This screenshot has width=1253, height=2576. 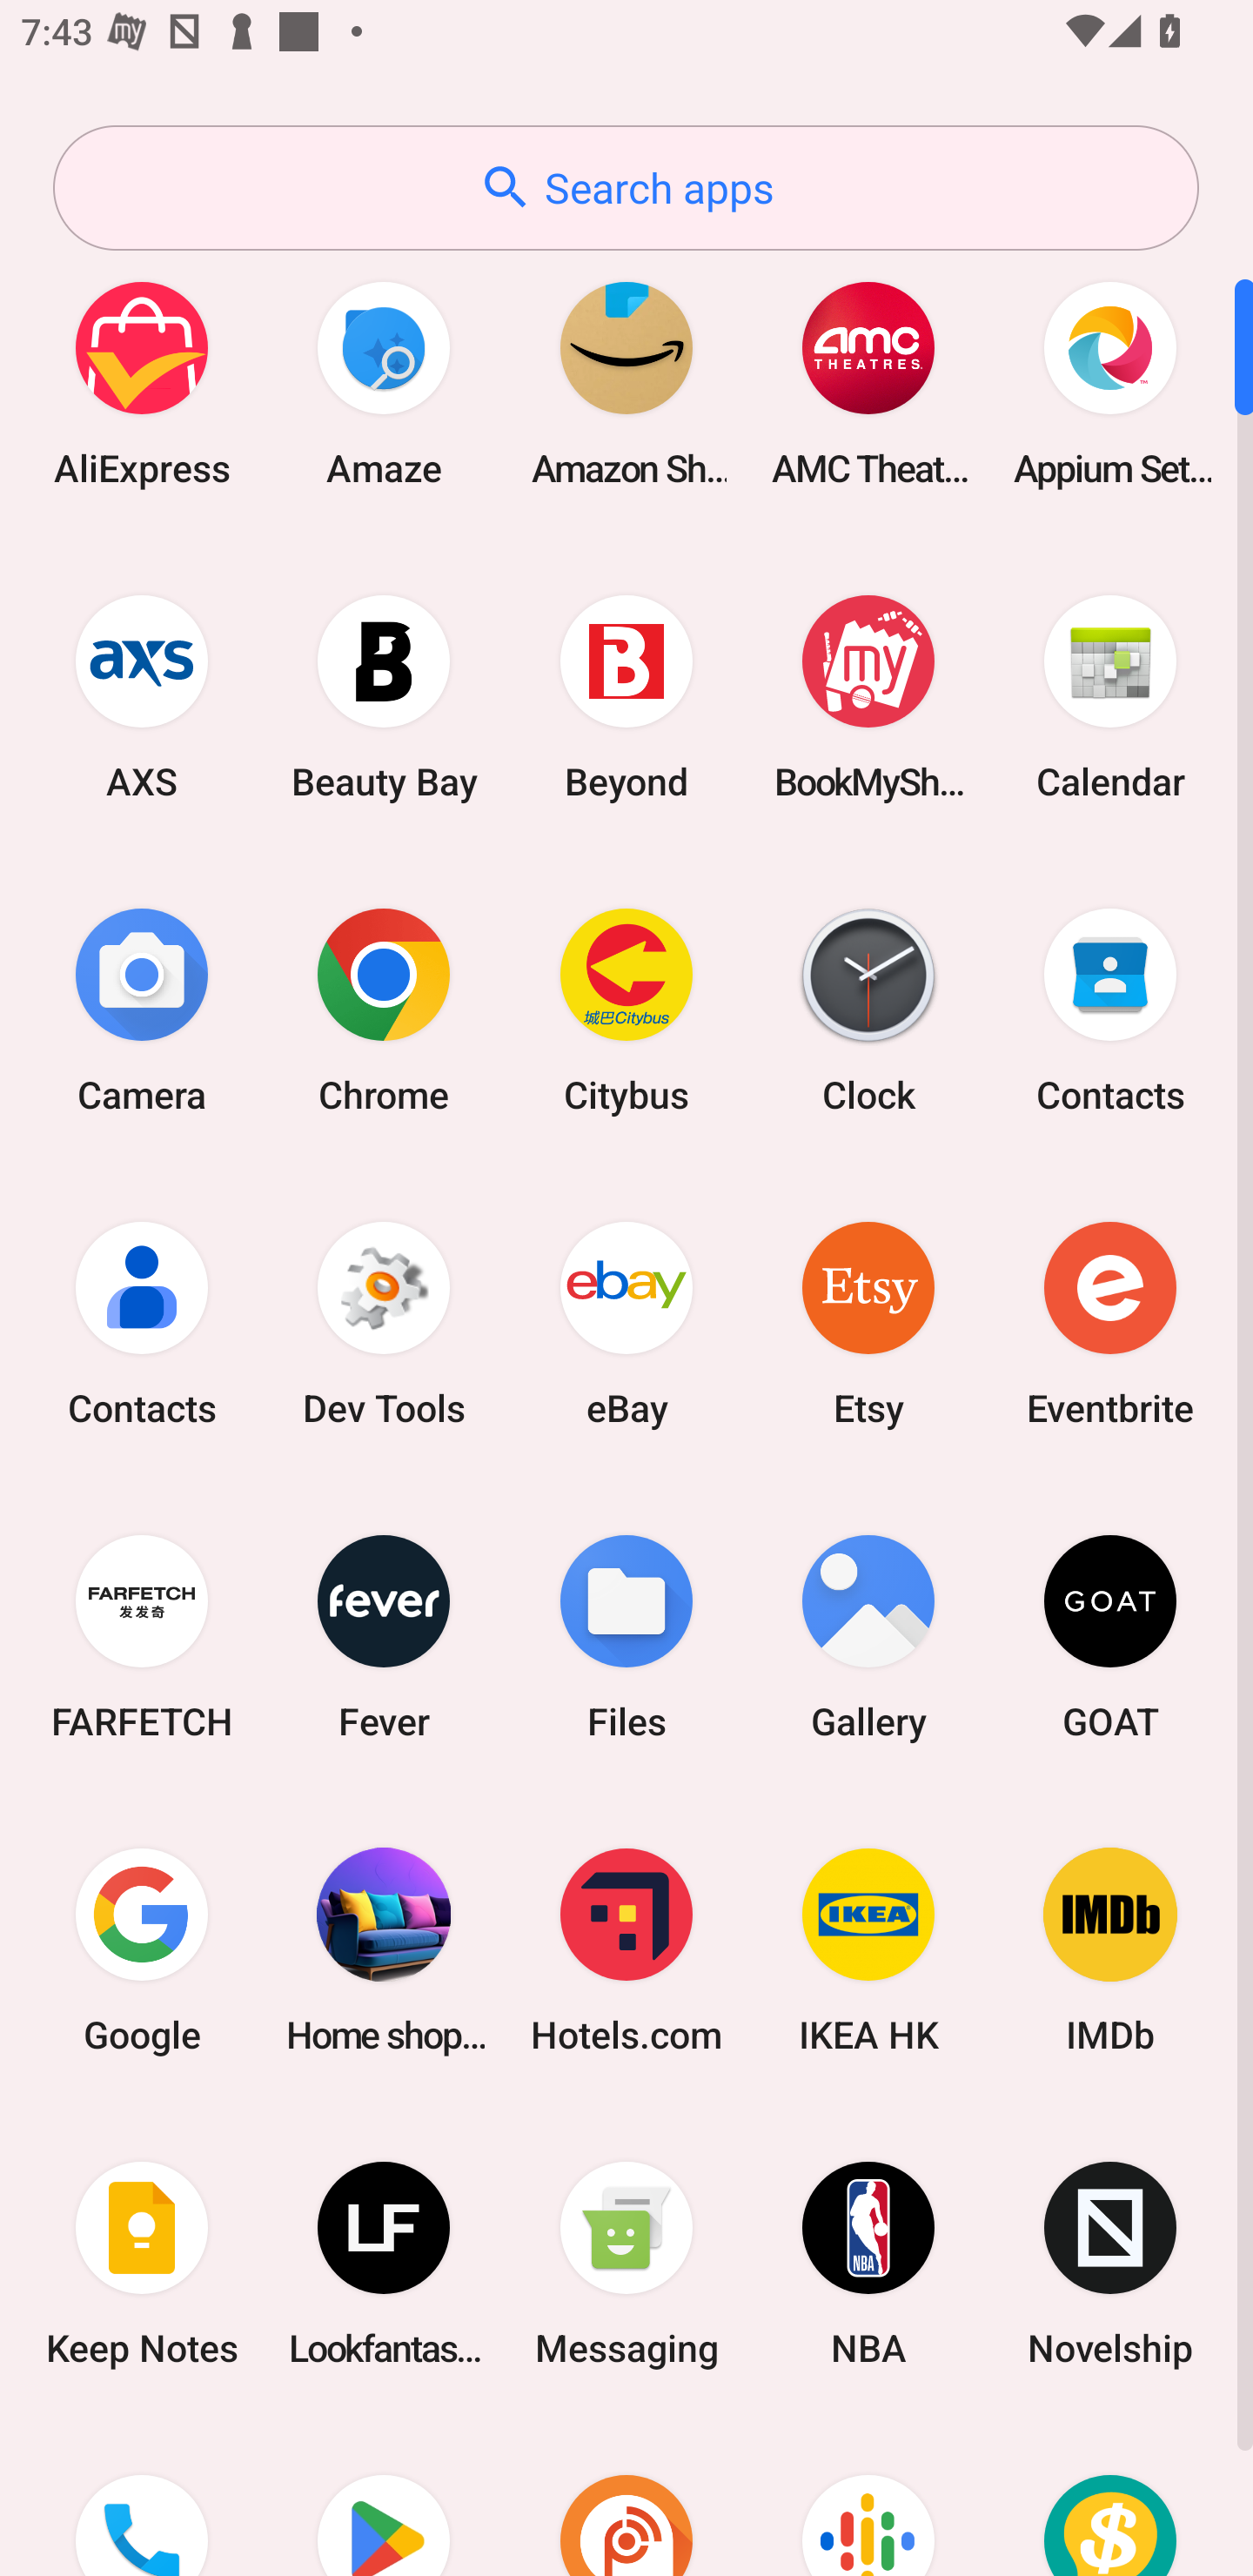 What do you see at coordinates (1110, 1010) in the screenshot?
I see `Contacts` at bounding box center [1110, 1010].